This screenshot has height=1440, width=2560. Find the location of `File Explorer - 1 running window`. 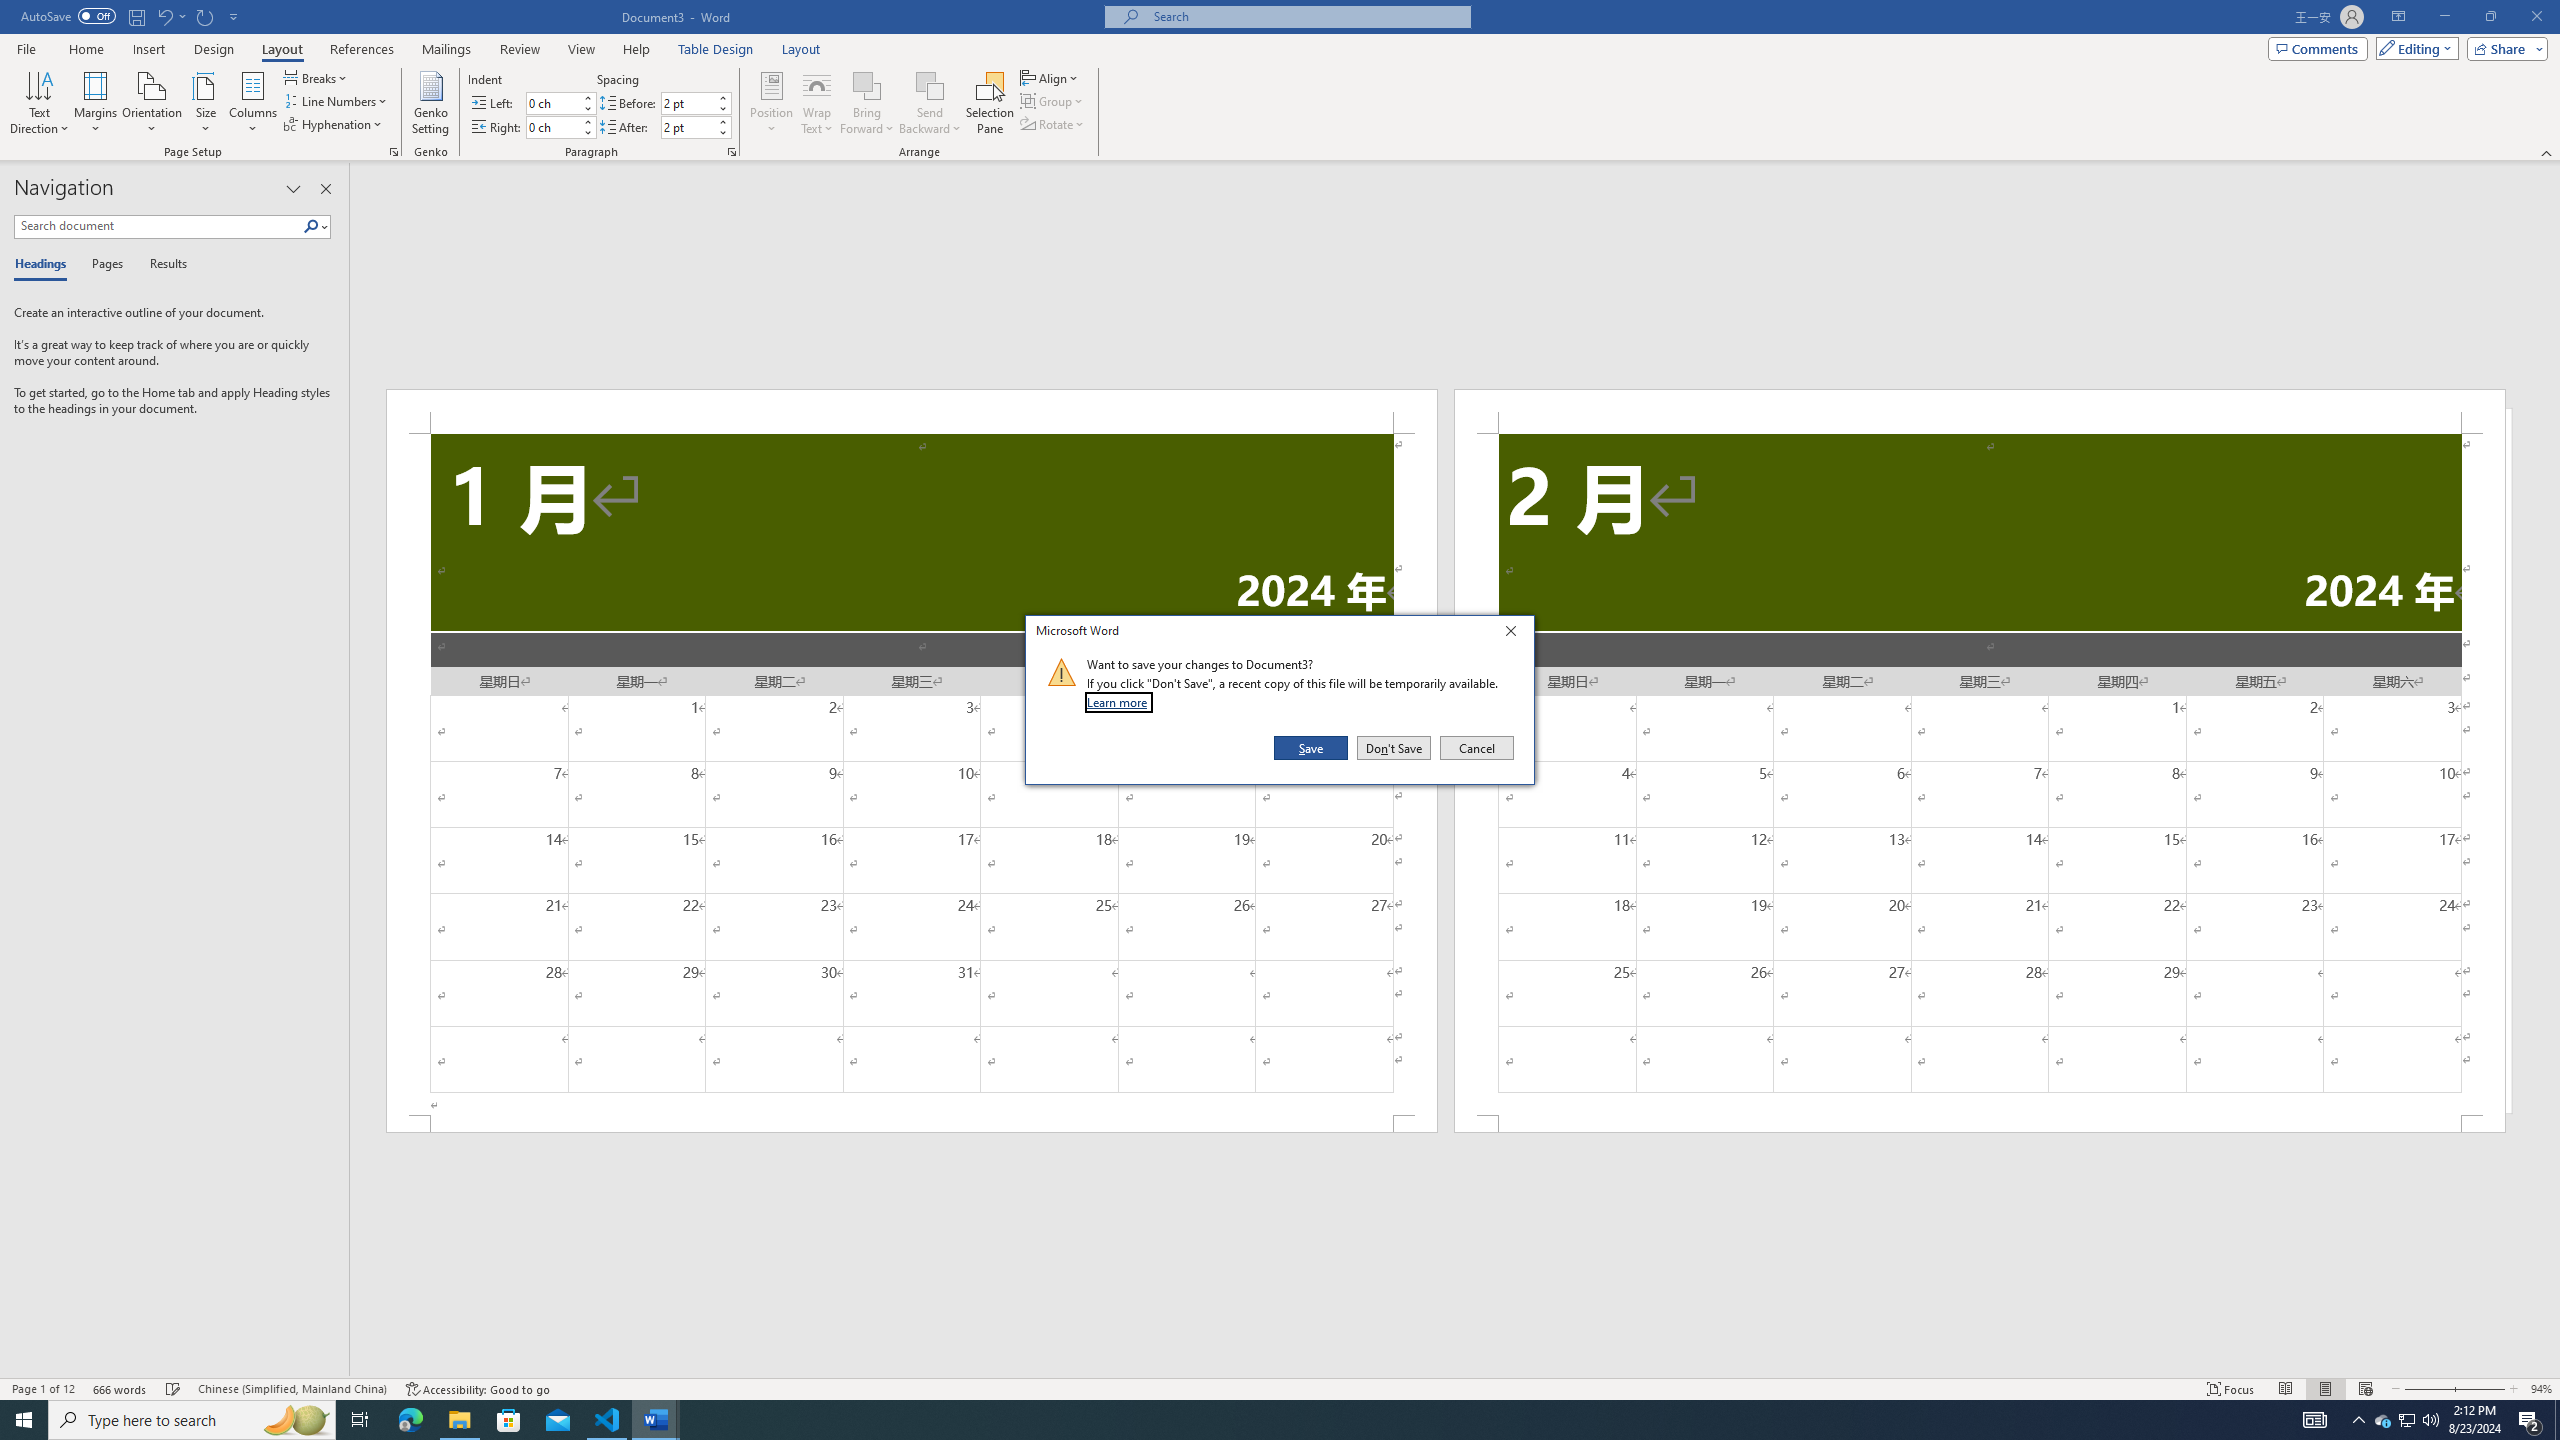

File Explorer - 1 running window is located at coordinates (459, 1420).